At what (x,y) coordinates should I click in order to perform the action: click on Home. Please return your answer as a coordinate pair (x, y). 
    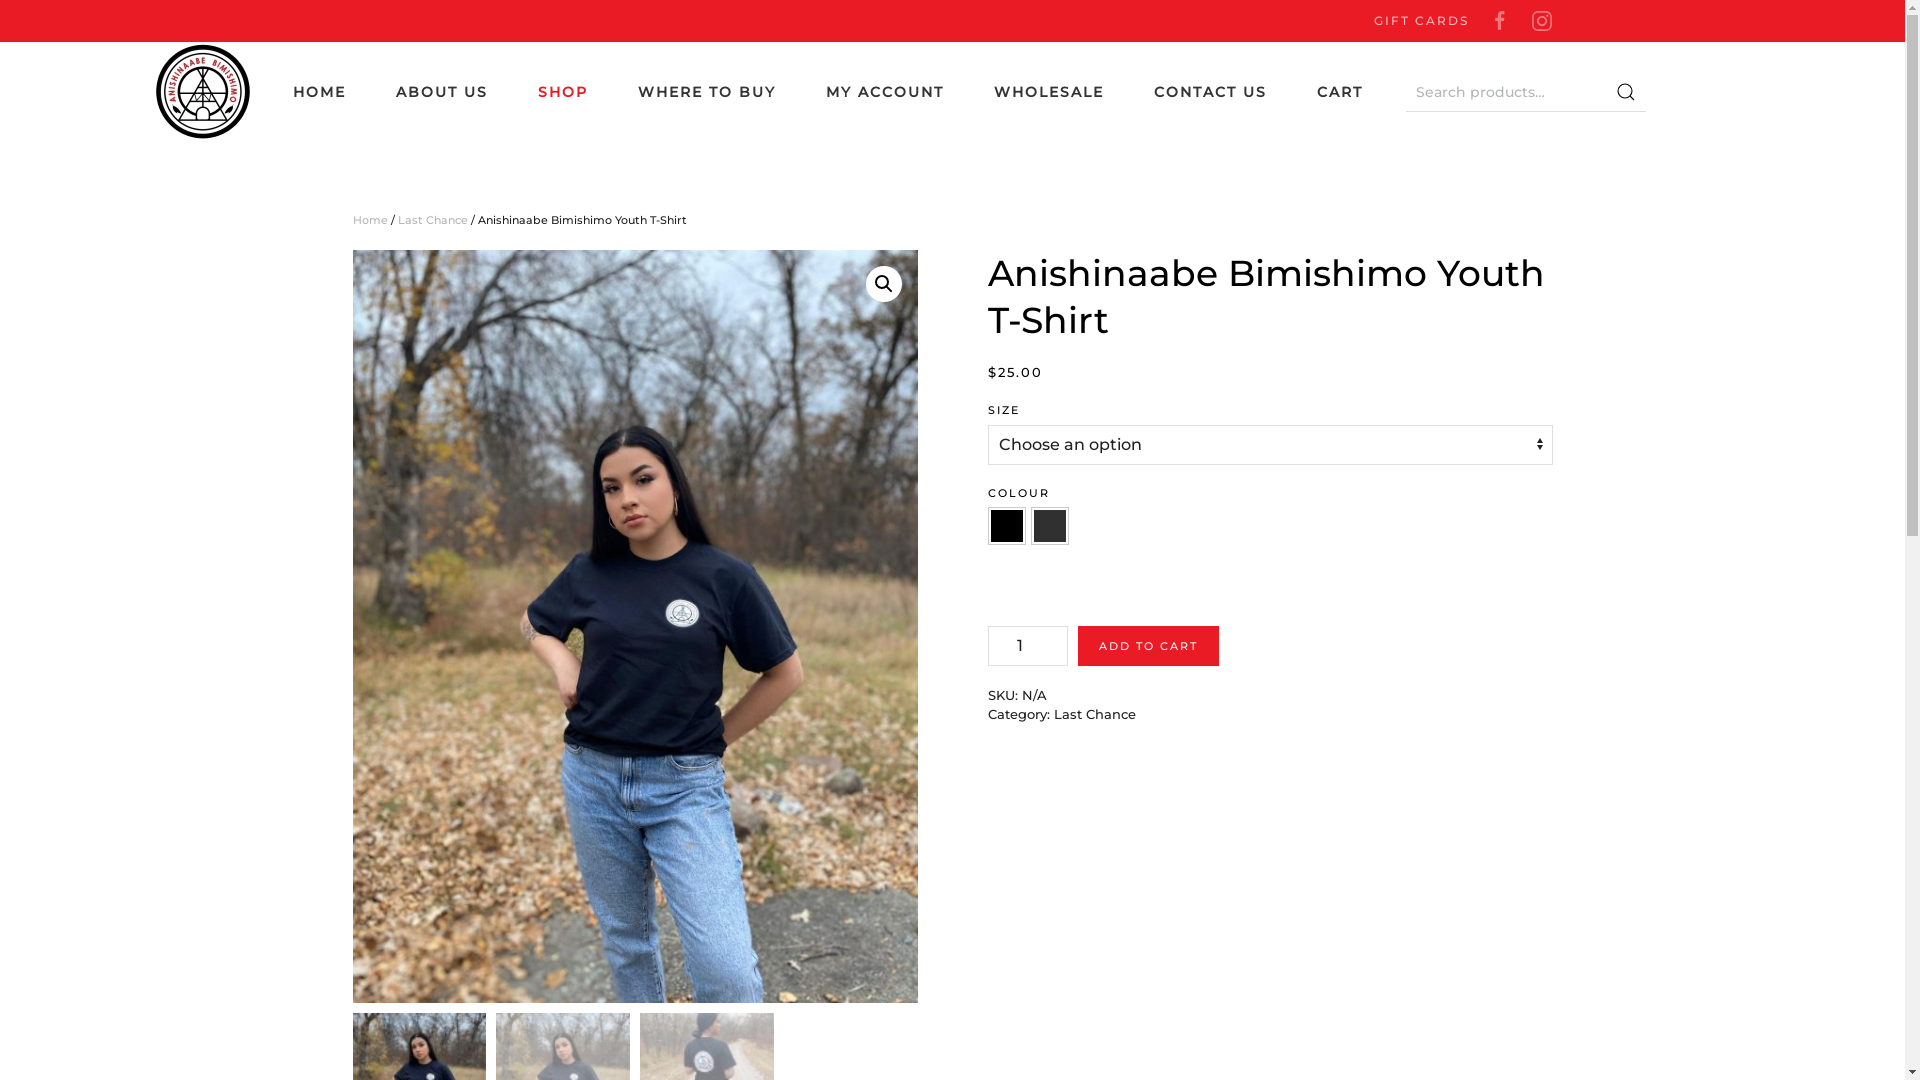
    Looking at the image, I should click on (370, 220).